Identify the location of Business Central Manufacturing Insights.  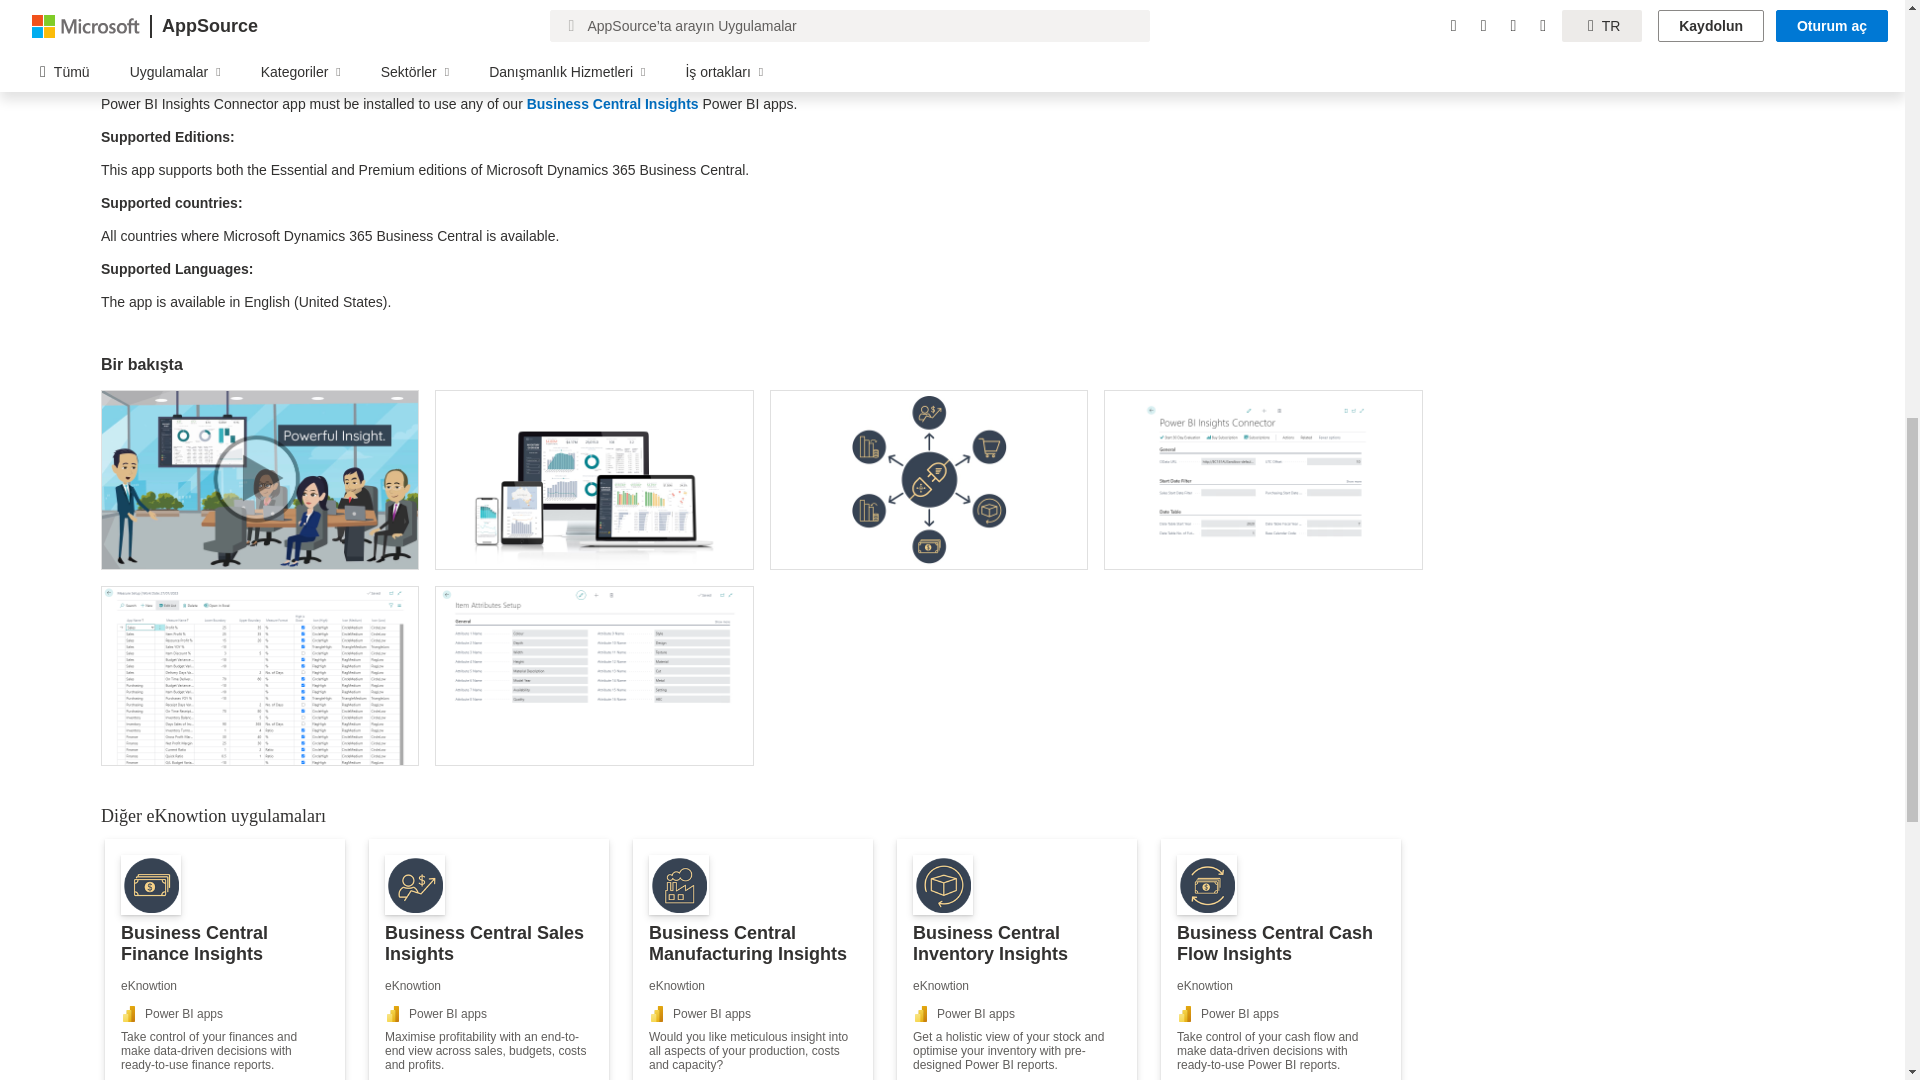
(753, 960).